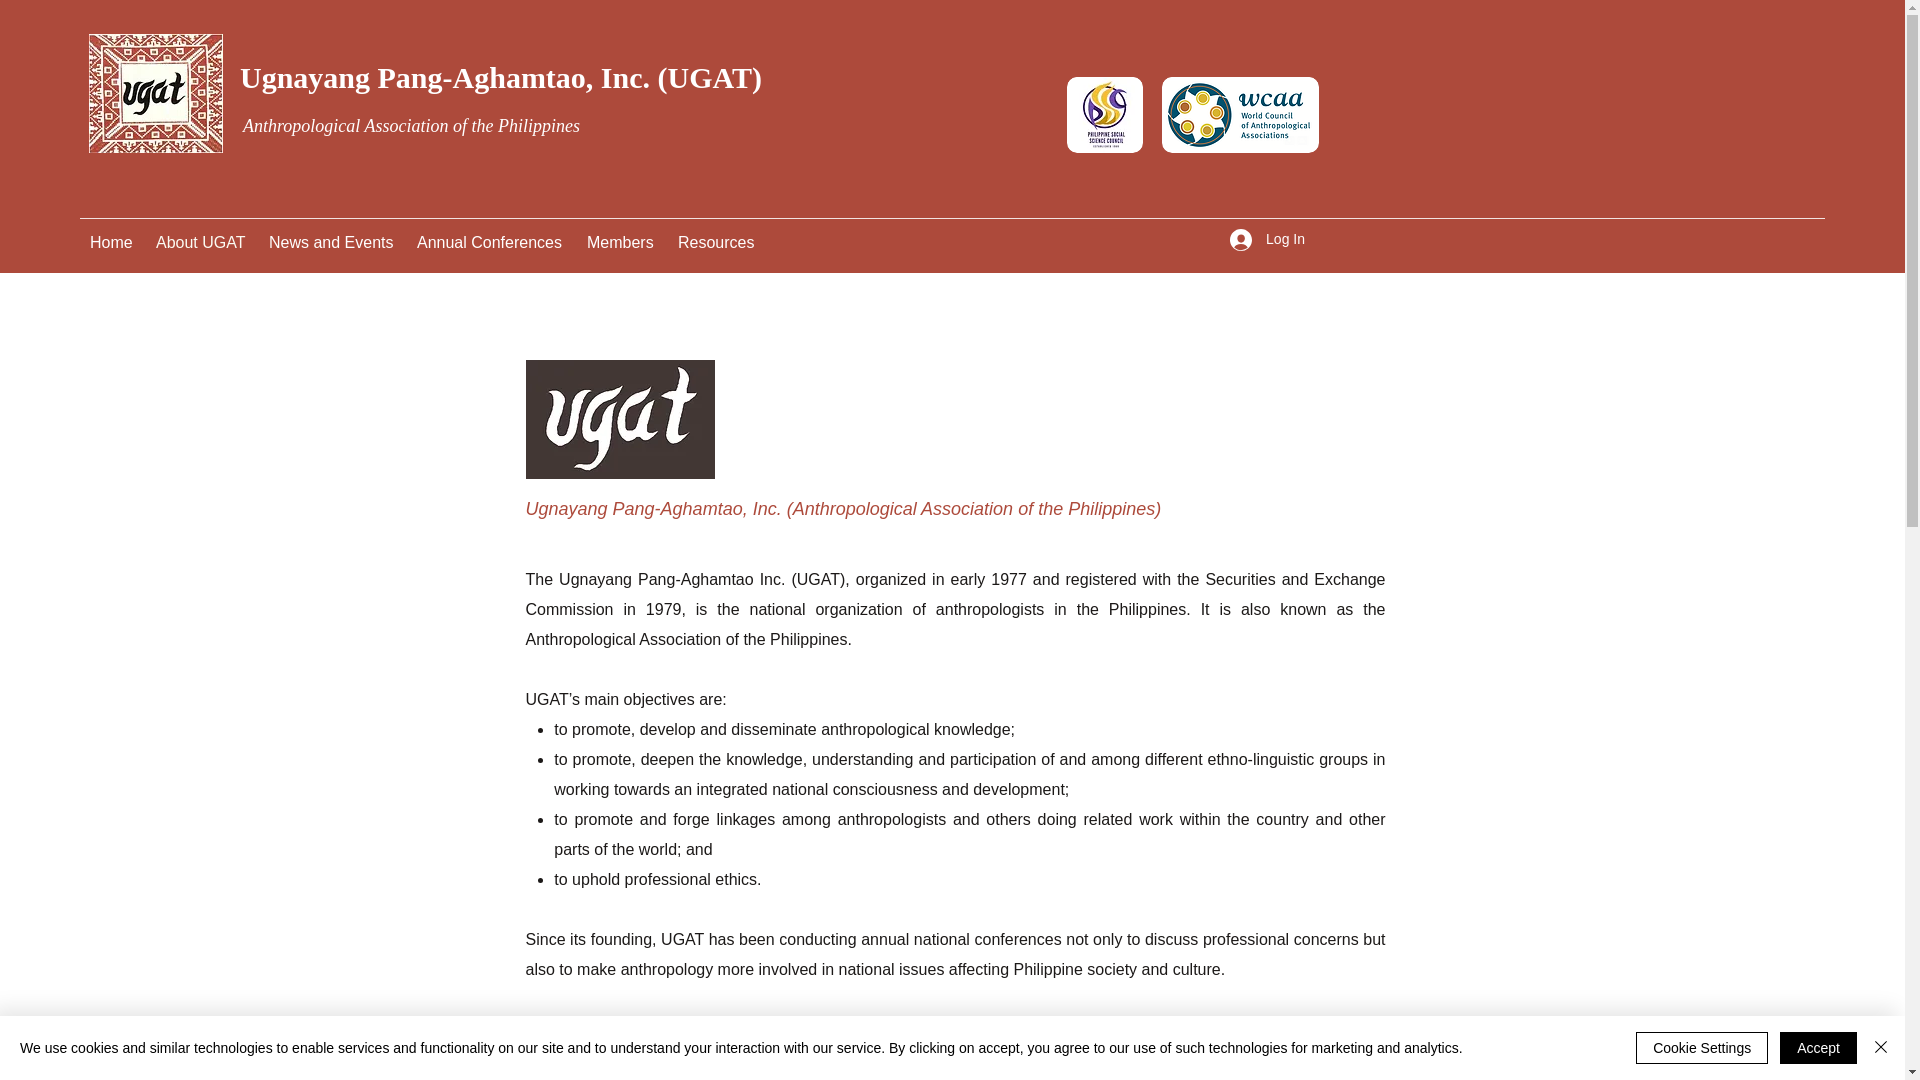 Image resolution: width=1920 pixels, height=1080 pixels. What do you see at coordinates (1267, 240) in the screenshot?
I see `Log In` at bounding box center [1267, 240].